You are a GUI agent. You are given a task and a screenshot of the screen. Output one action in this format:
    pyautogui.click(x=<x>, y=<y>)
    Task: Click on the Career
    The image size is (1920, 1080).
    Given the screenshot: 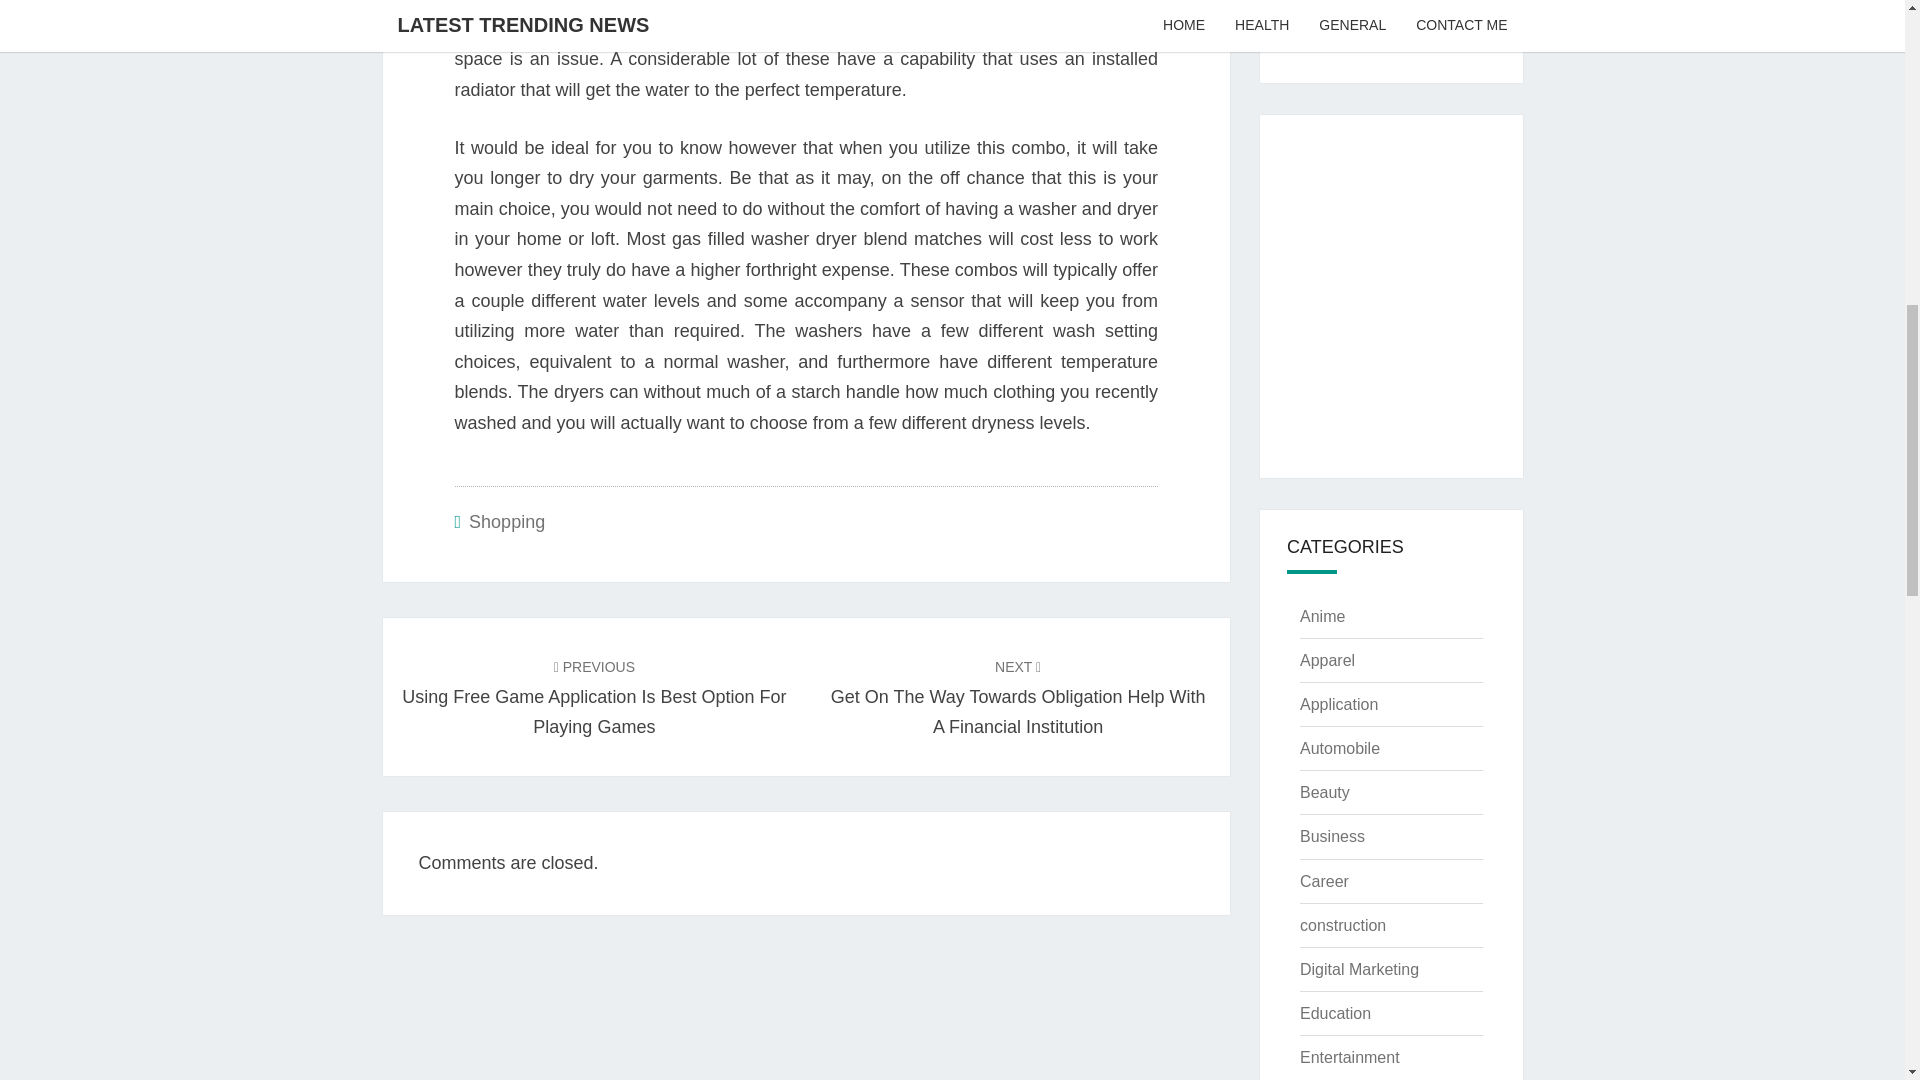 What is the action you would take?
    pyautogui.click(x=1324, y=880)
    